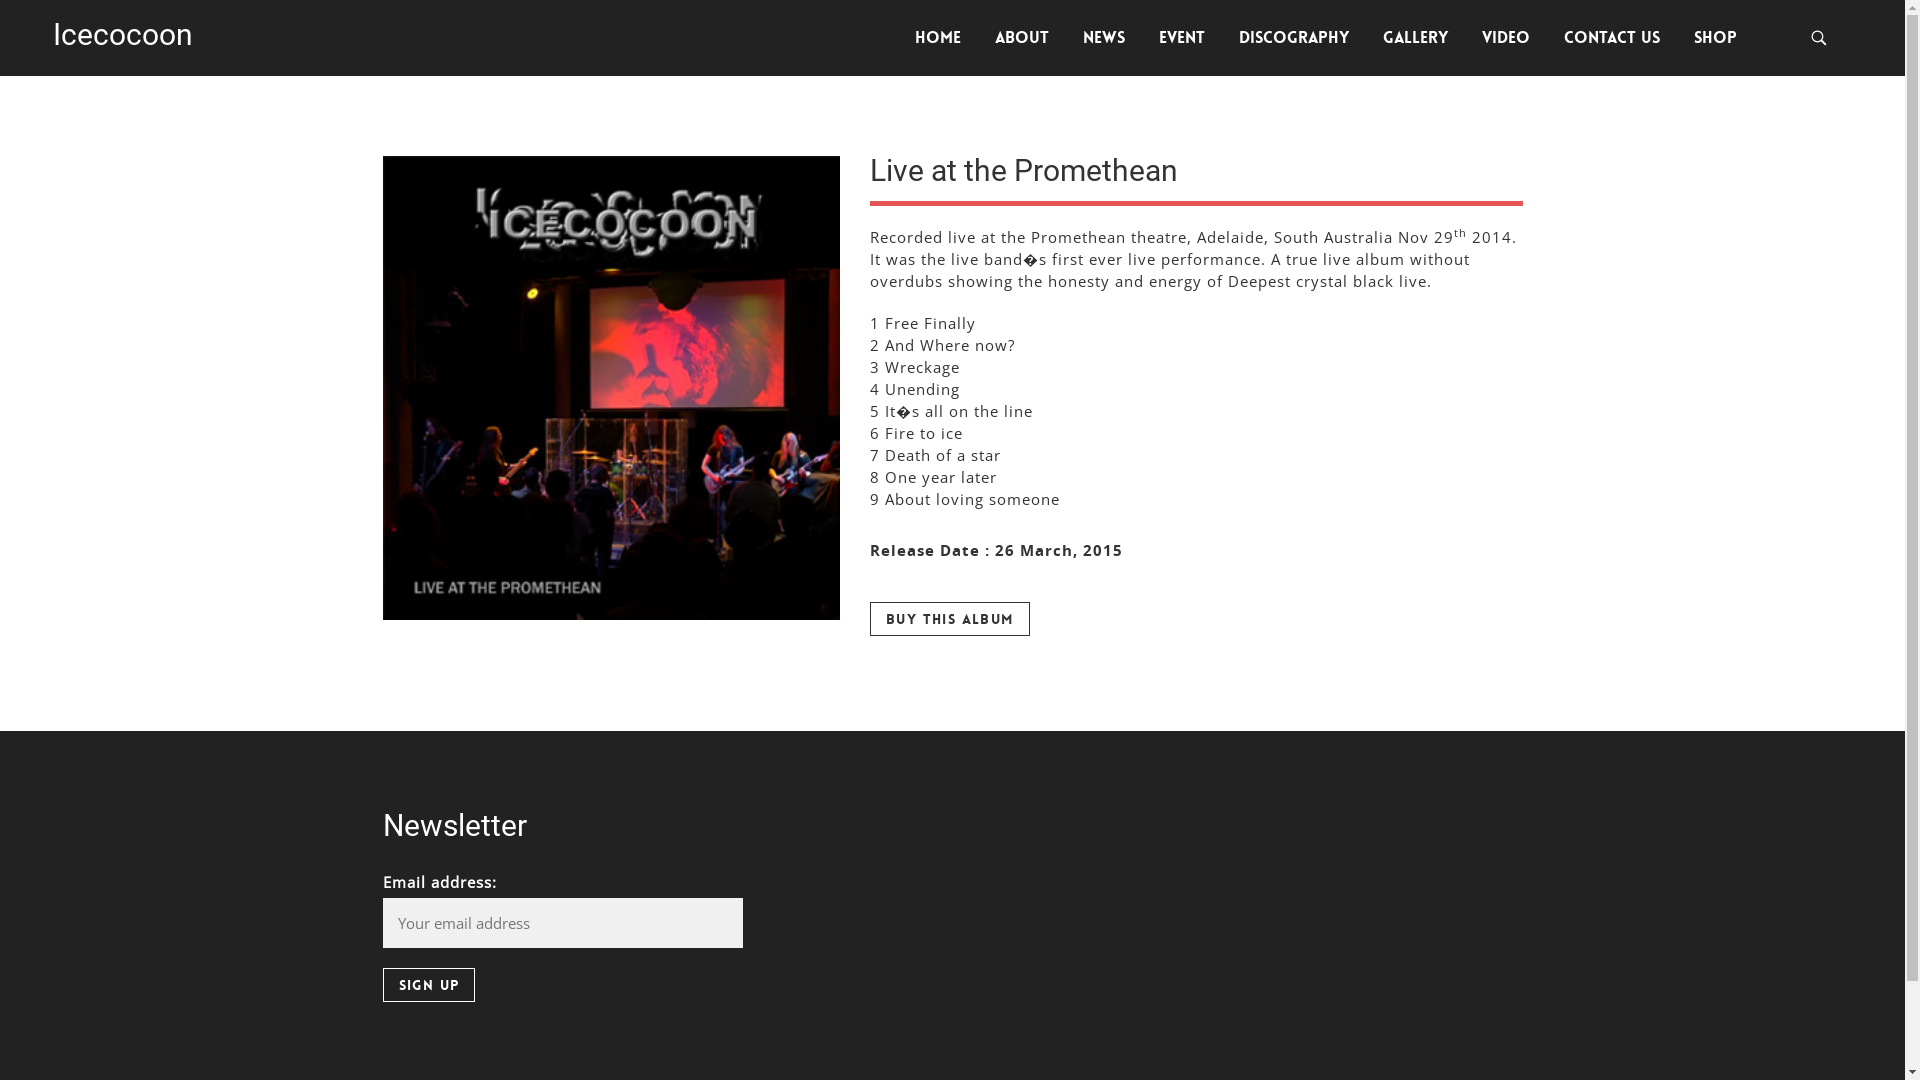  Describe the element at coordinates (1612, 38) in the screenshot. I see `CONTACT US` at that location.